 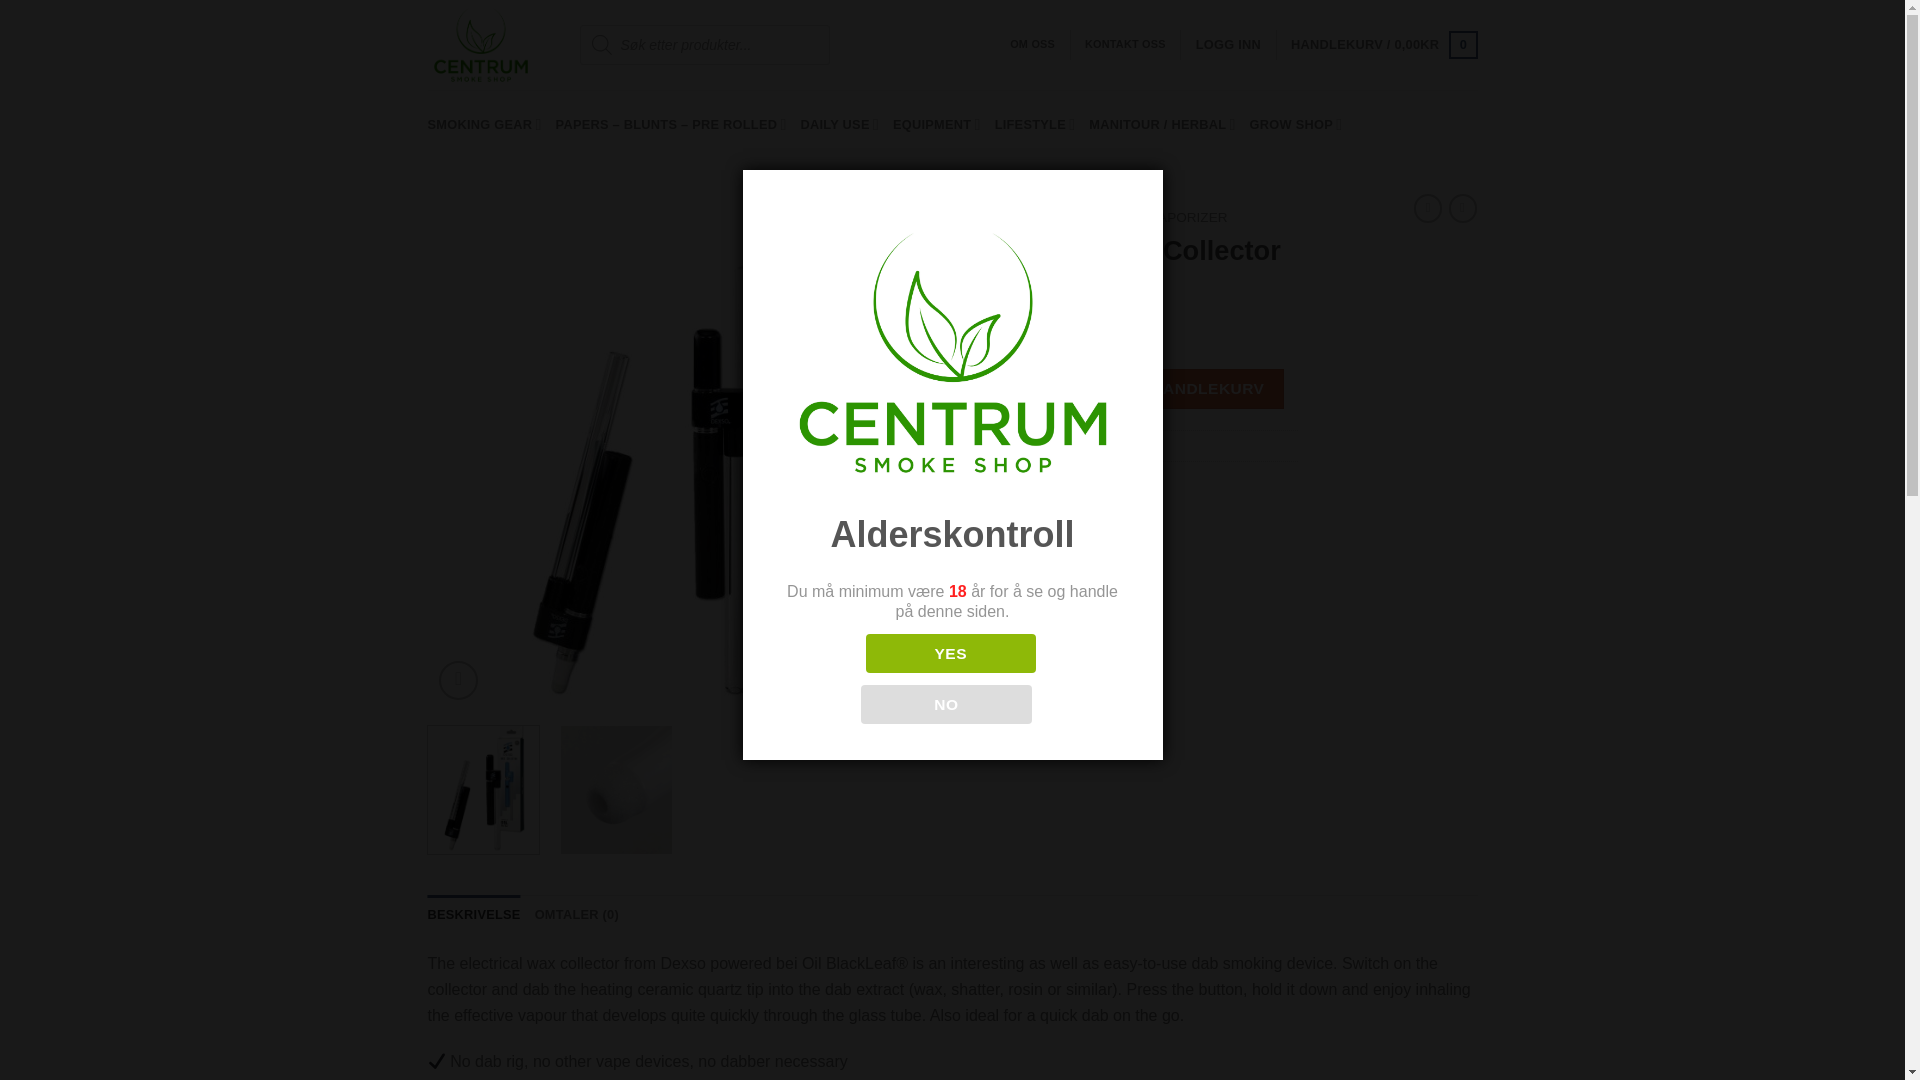 What do you see at coordinates (458, 680) in the screenshot?
I see `Zoom` at bounding box center [458, 680].